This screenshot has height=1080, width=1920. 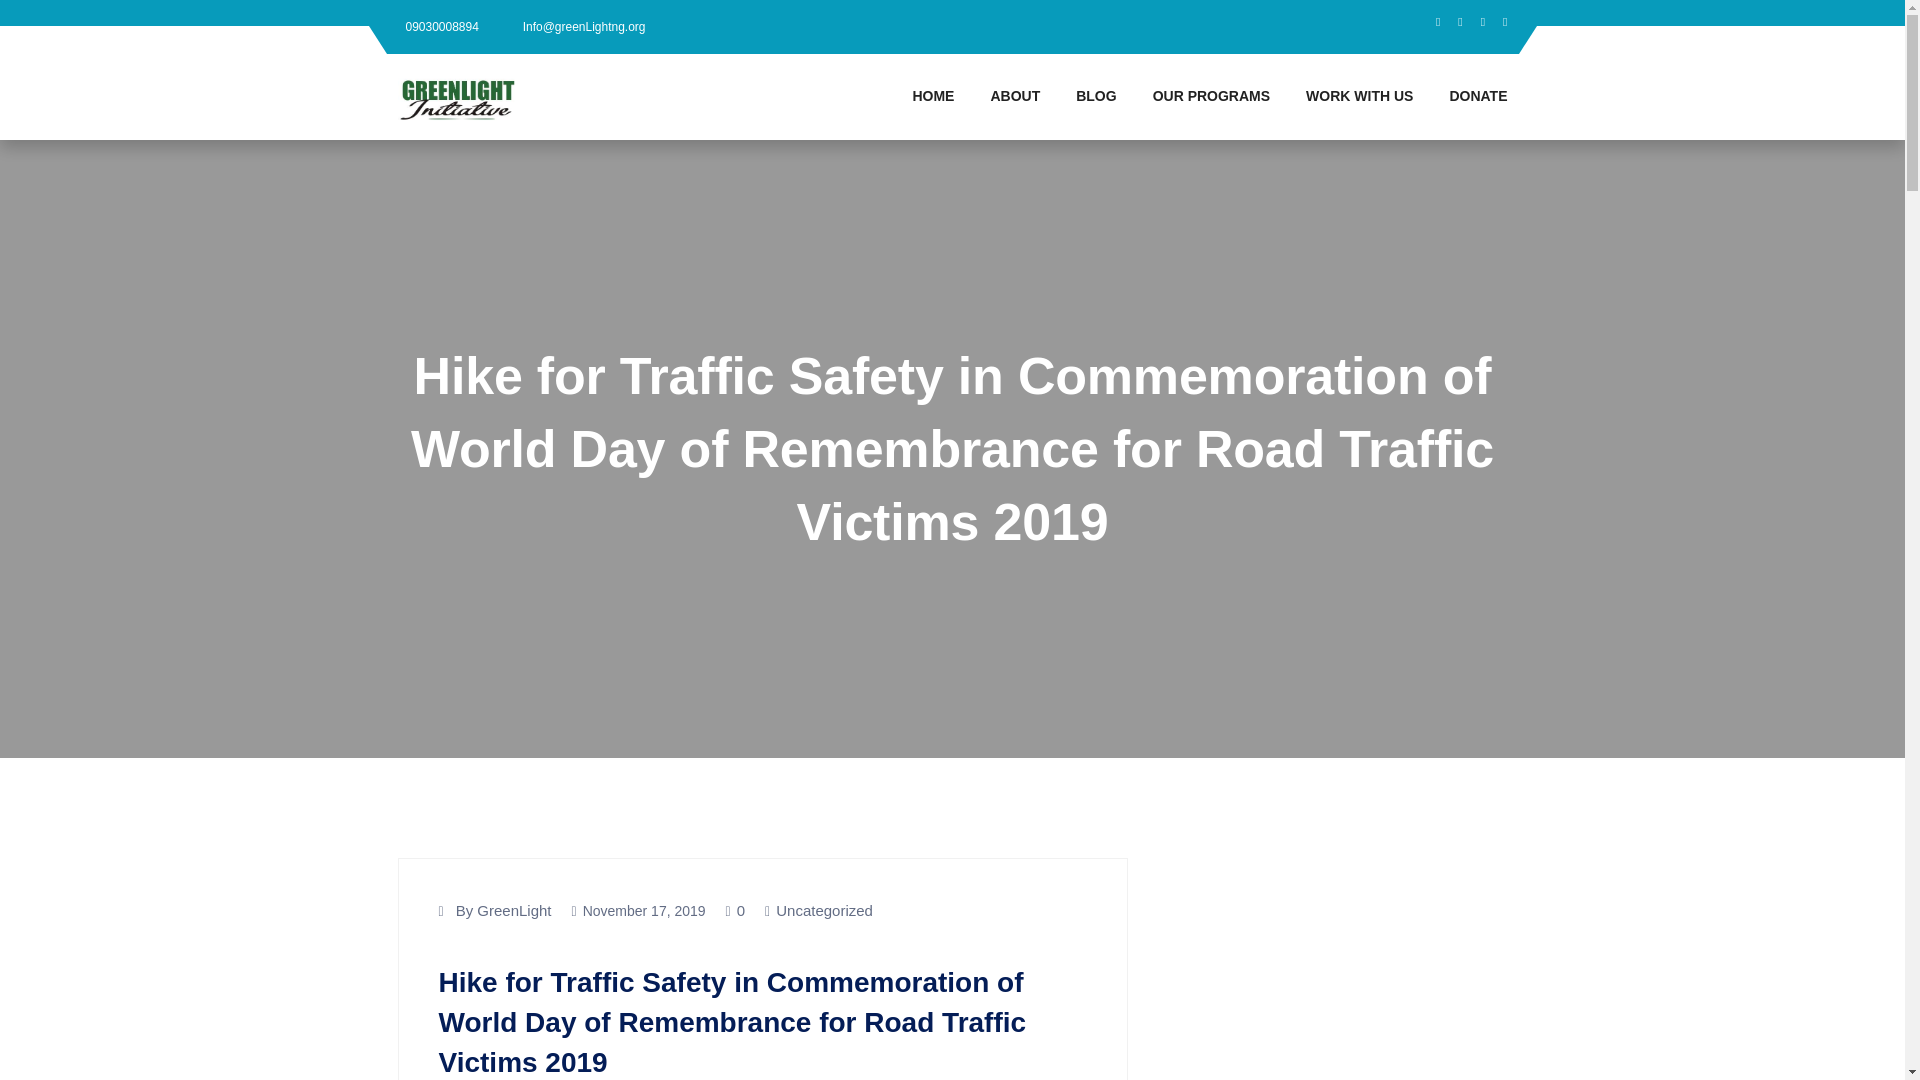 What do you see at coordinates (1096, 96) in the screenshot?
I see `BLOG` at bounding box center [1096, 96].